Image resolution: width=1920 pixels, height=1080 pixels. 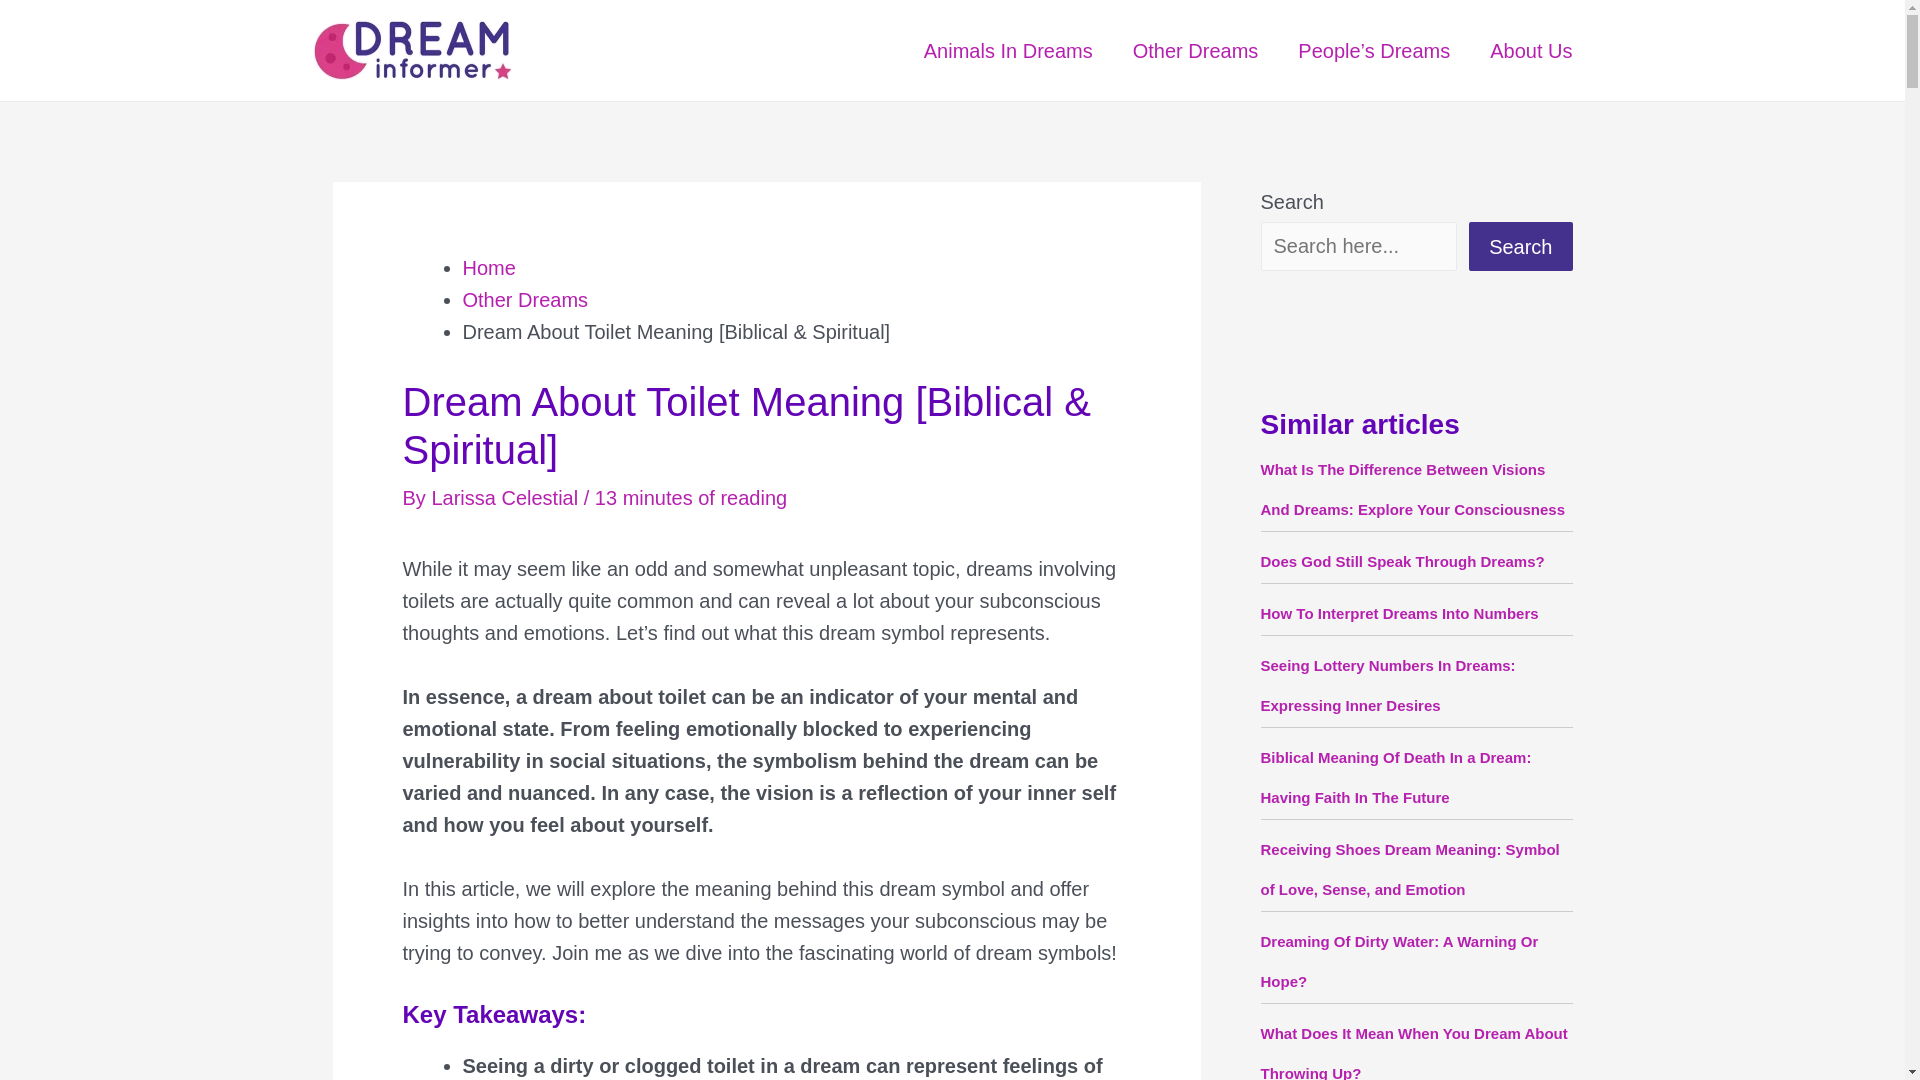 I want to click on How To Interpret Dreams Into Numbers, so click(x=1398, y=613).